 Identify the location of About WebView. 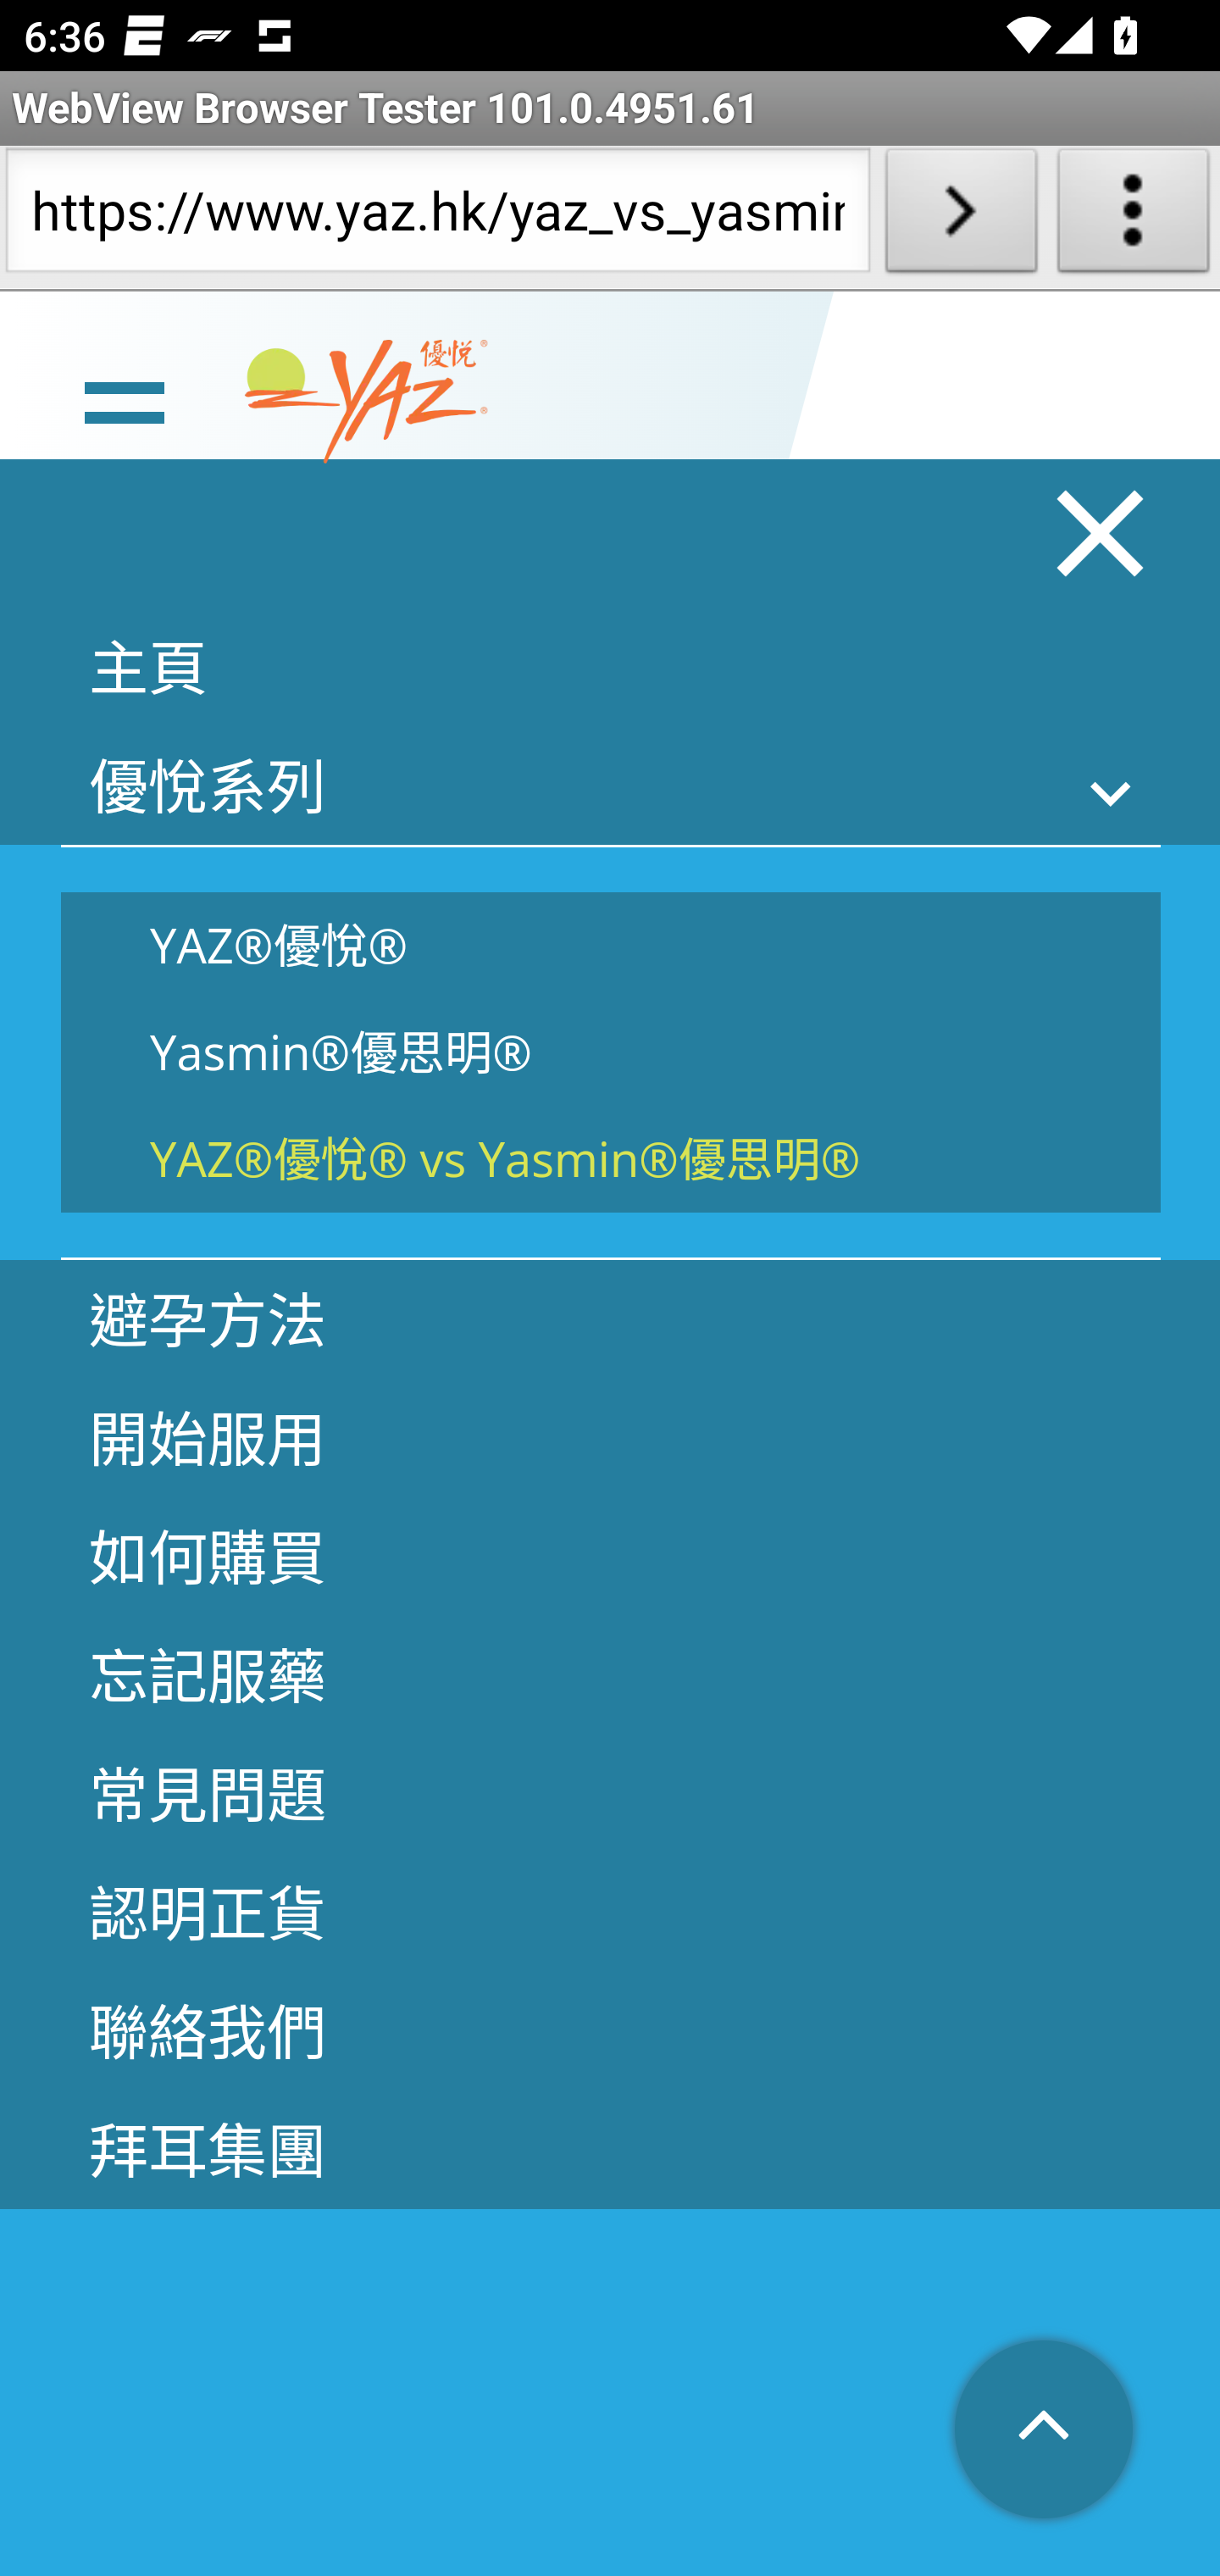
(1134, 217).